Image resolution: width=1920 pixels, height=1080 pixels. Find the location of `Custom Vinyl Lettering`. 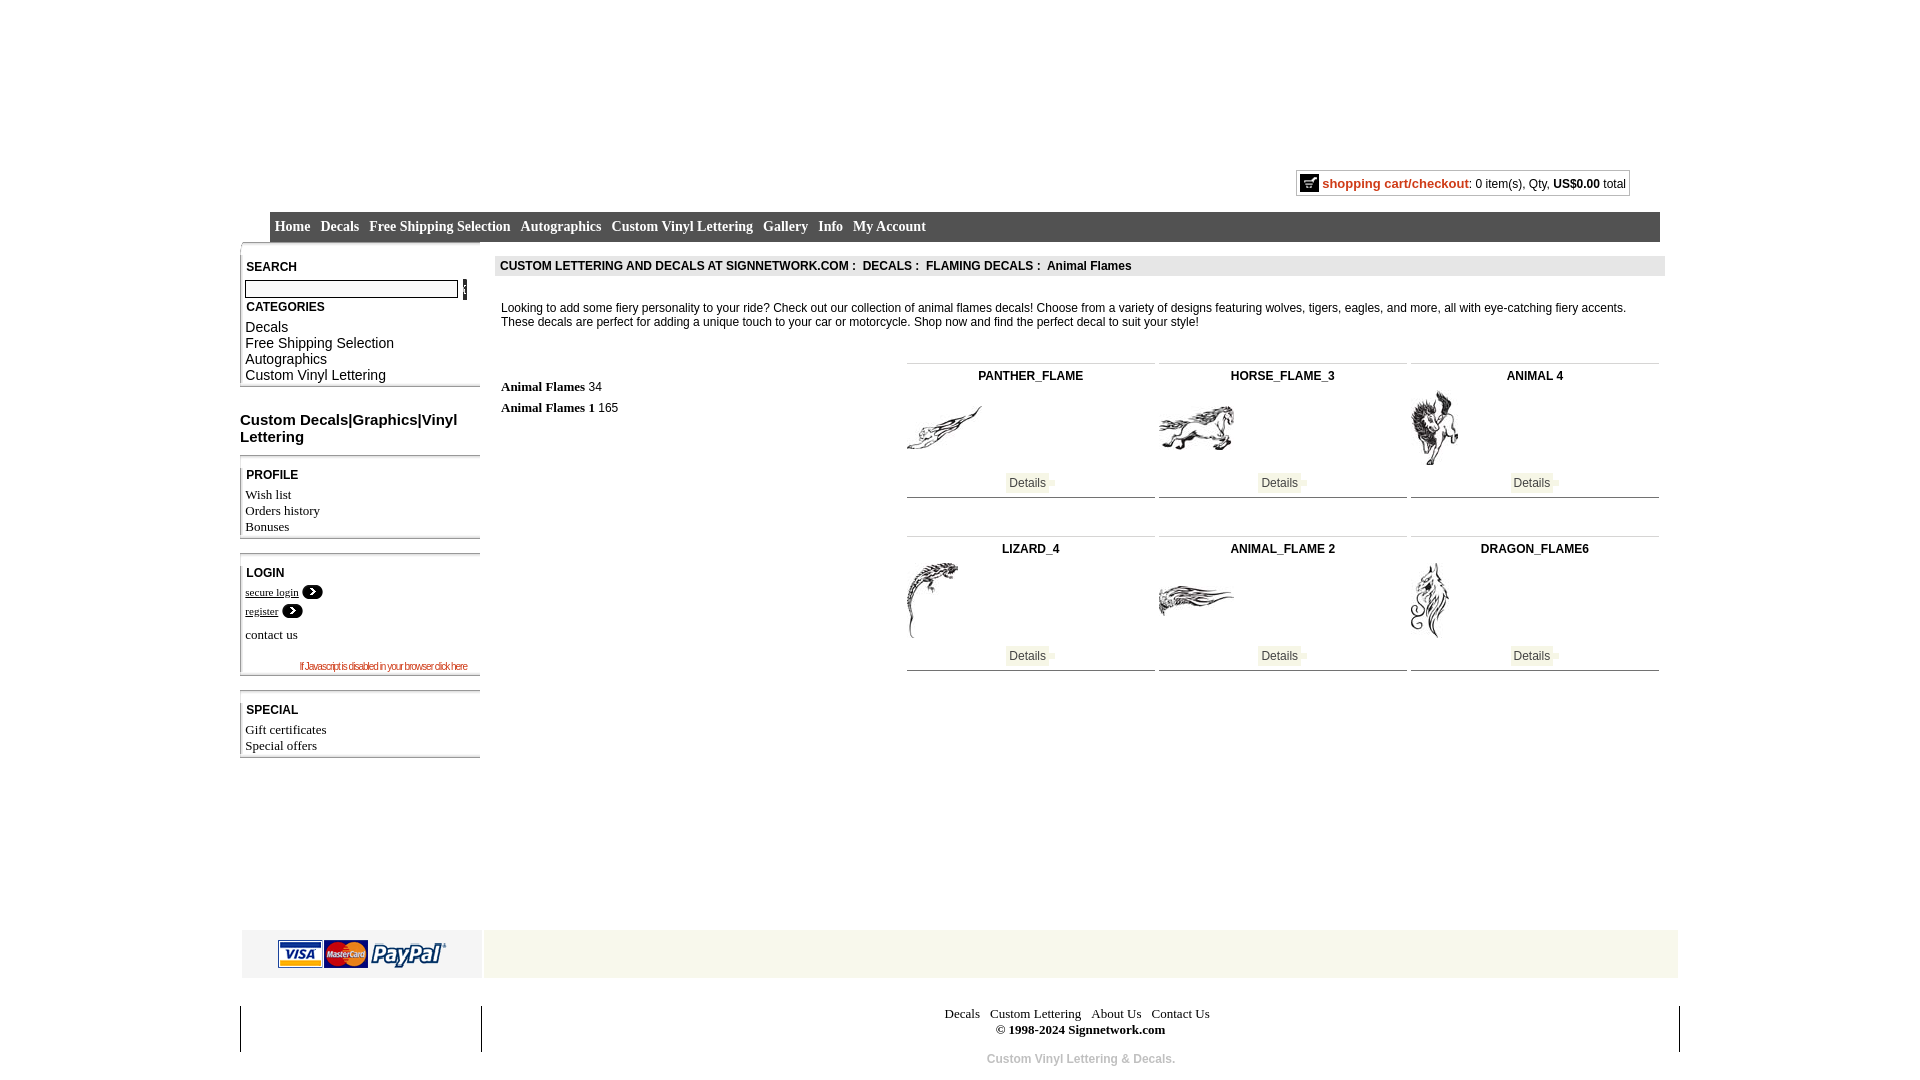

Custom Vinyl Lettering is located at coordinates (315, 375).